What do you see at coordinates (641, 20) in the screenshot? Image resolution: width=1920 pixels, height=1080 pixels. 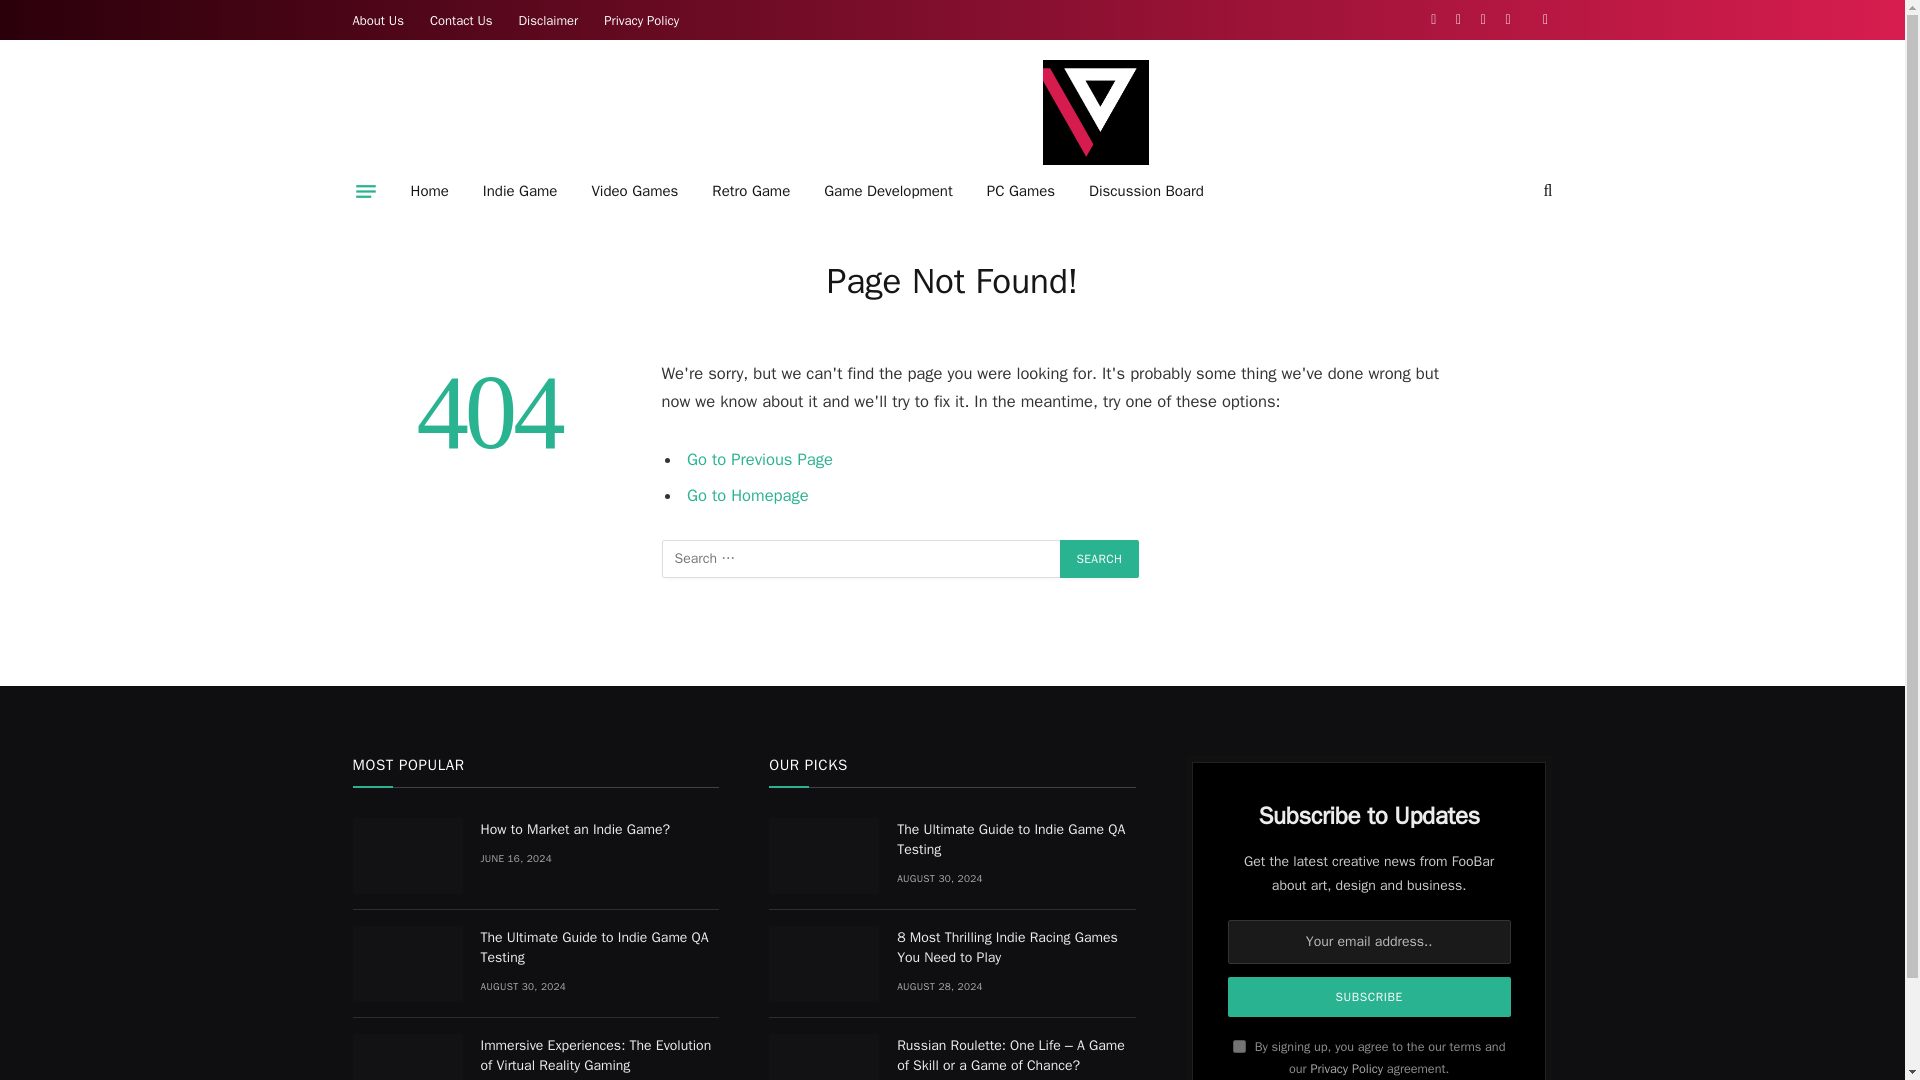 I see `Privacy Policy` at bounding box center [641, 20].